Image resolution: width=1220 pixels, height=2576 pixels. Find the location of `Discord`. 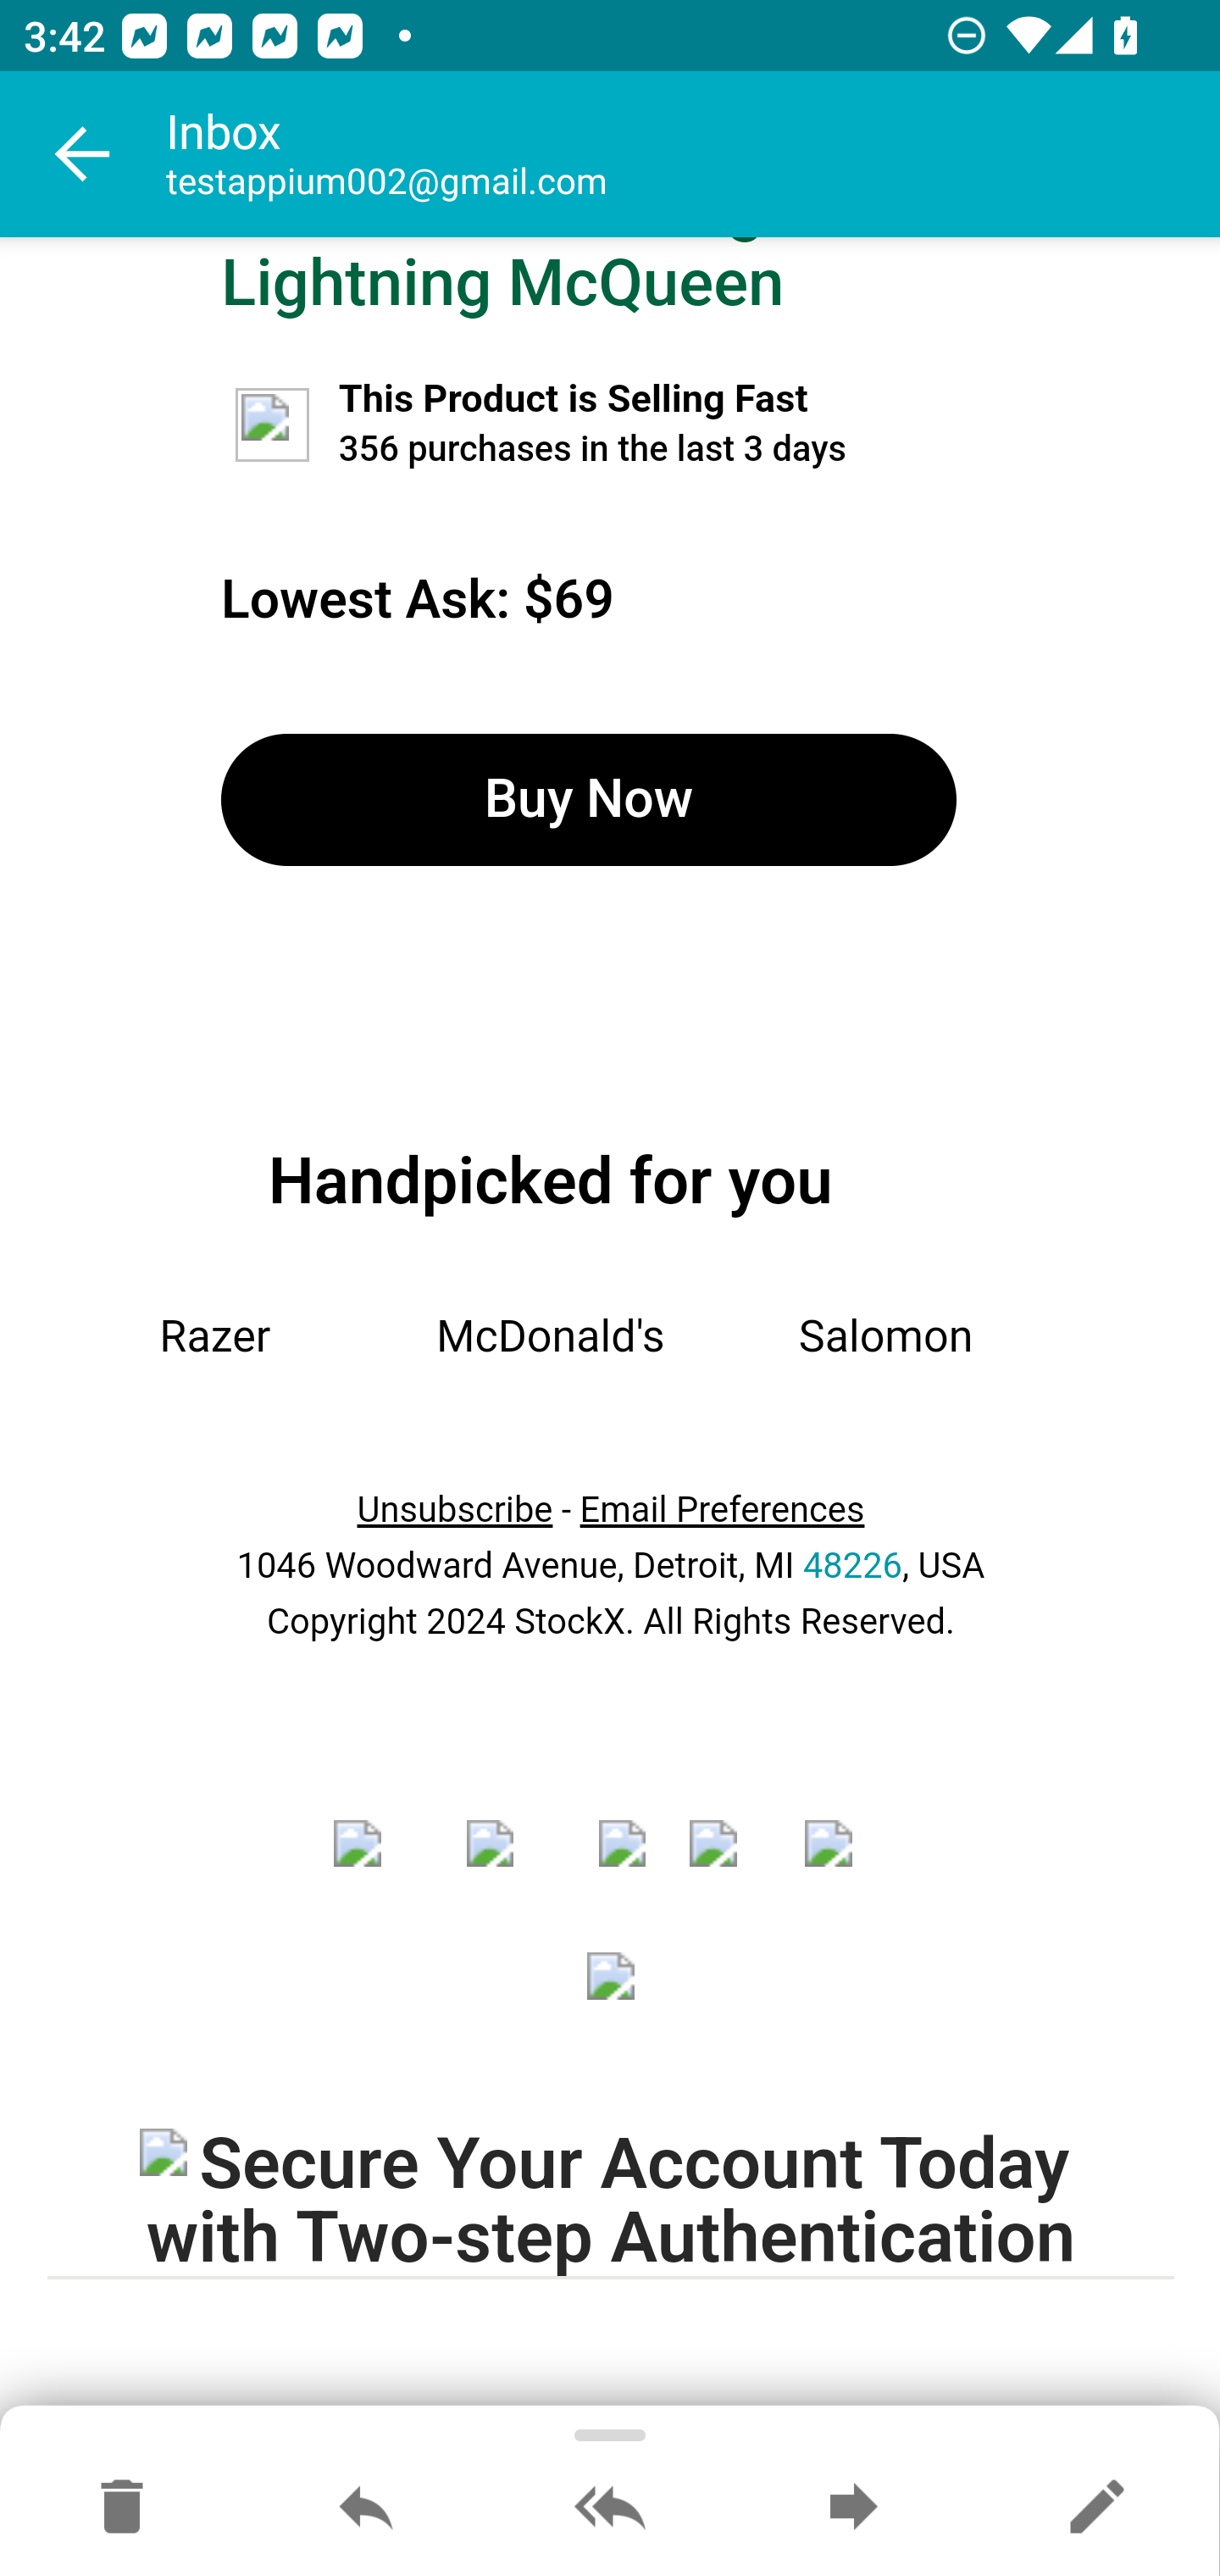

Discord is located at coordinates (840, 1864).